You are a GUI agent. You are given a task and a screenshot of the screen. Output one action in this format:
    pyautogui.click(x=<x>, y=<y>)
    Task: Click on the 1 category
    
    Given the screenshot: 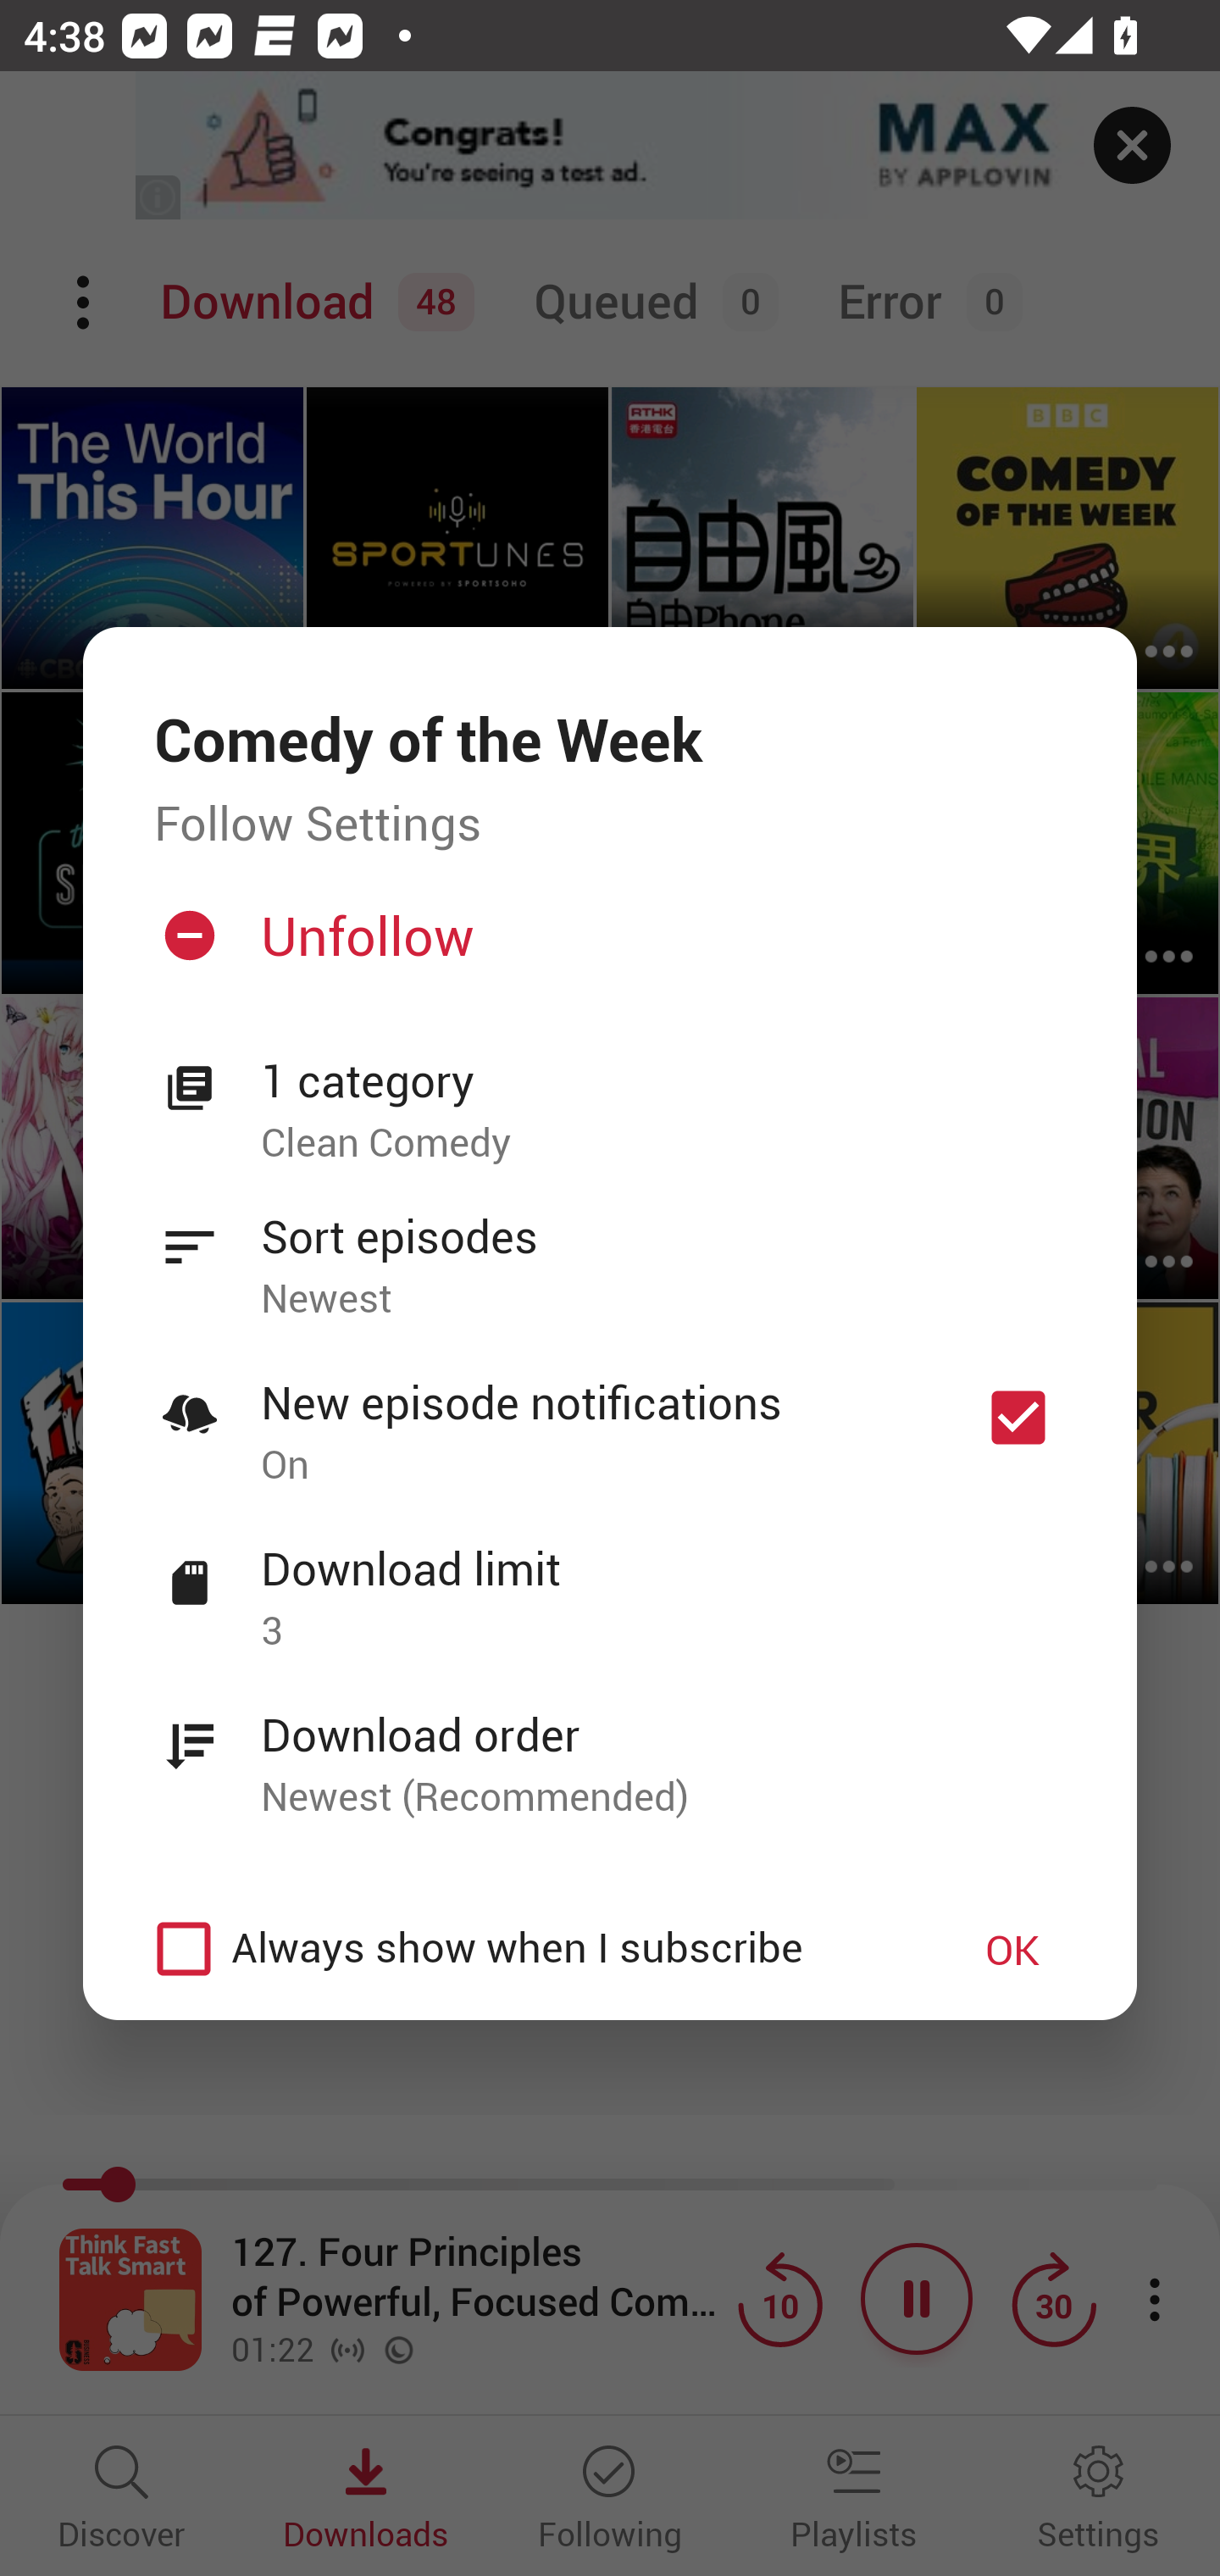 What is the action you would take?
    pyautogui.click(x=663, y=1081)
    